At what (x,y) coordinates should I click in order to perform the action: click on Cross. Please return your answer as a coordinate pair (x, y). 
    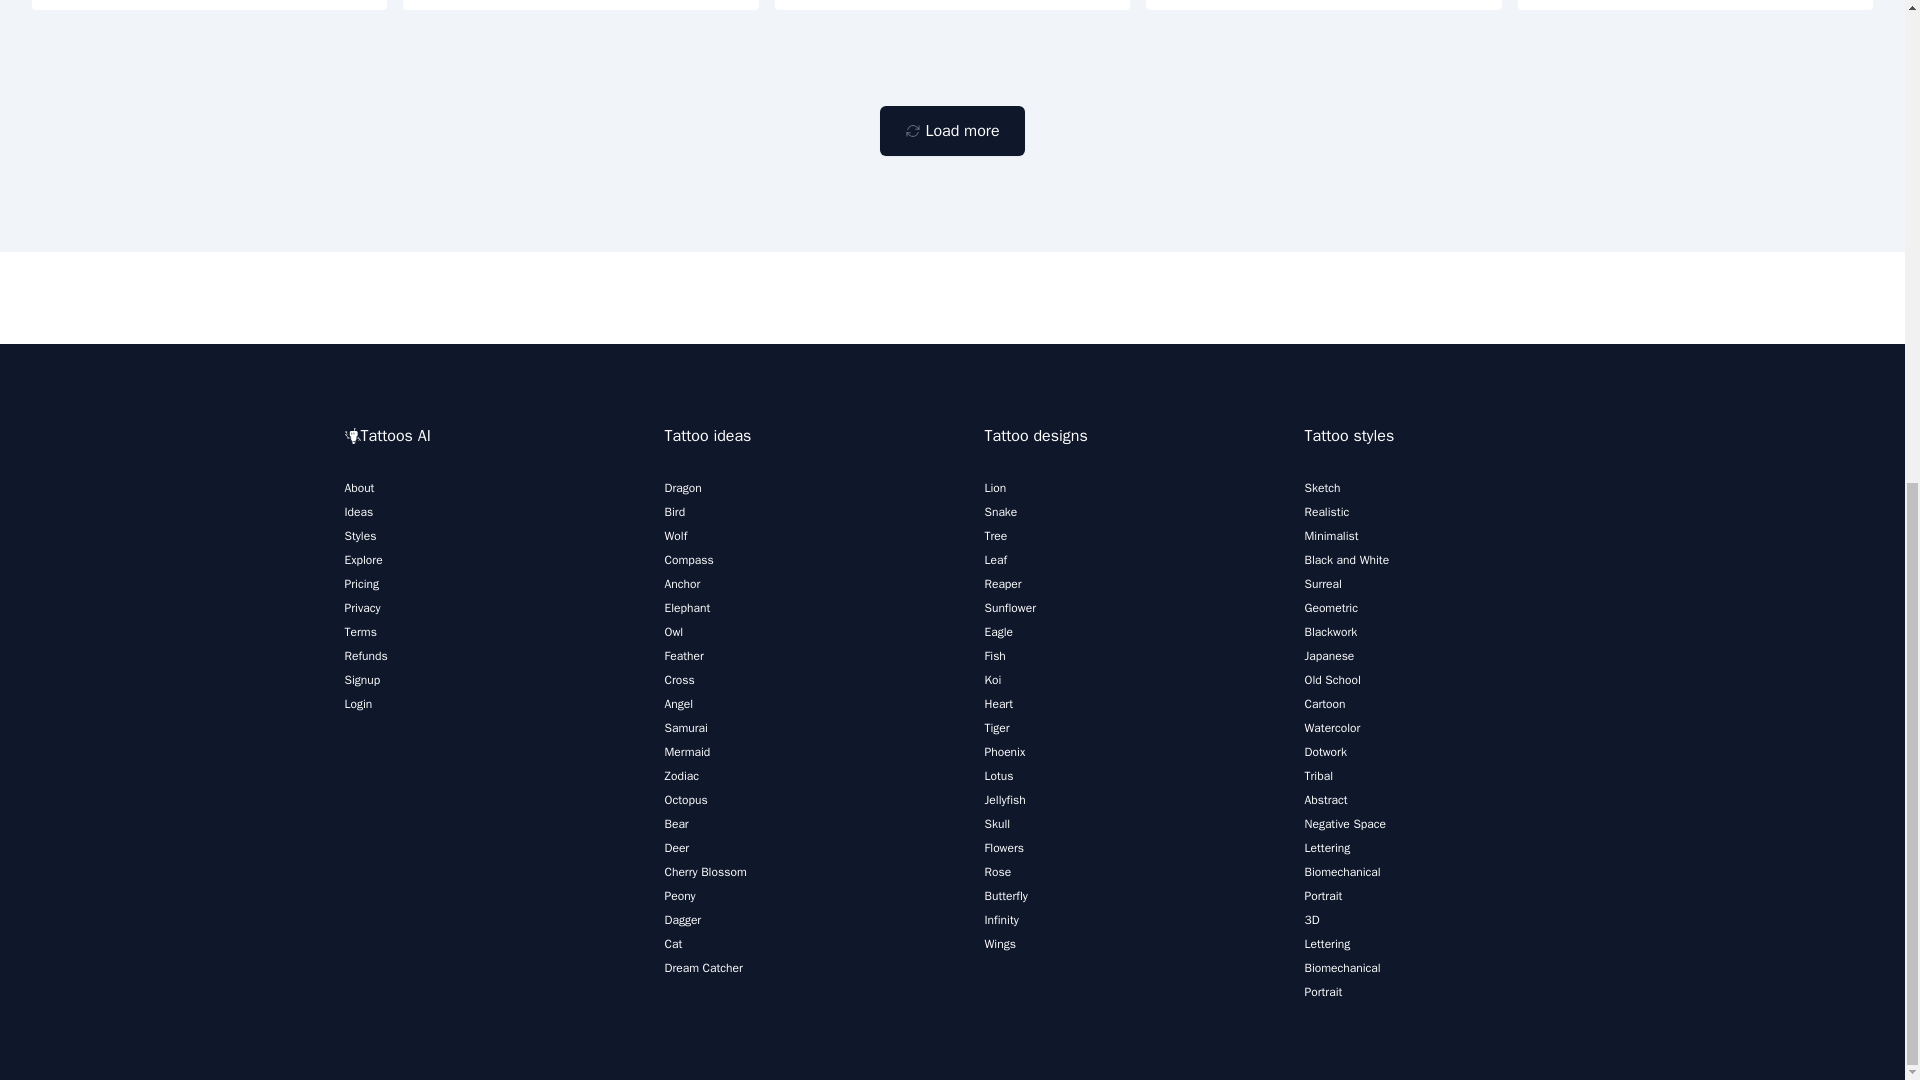
    Looking at the image, I should click on (678, 679).